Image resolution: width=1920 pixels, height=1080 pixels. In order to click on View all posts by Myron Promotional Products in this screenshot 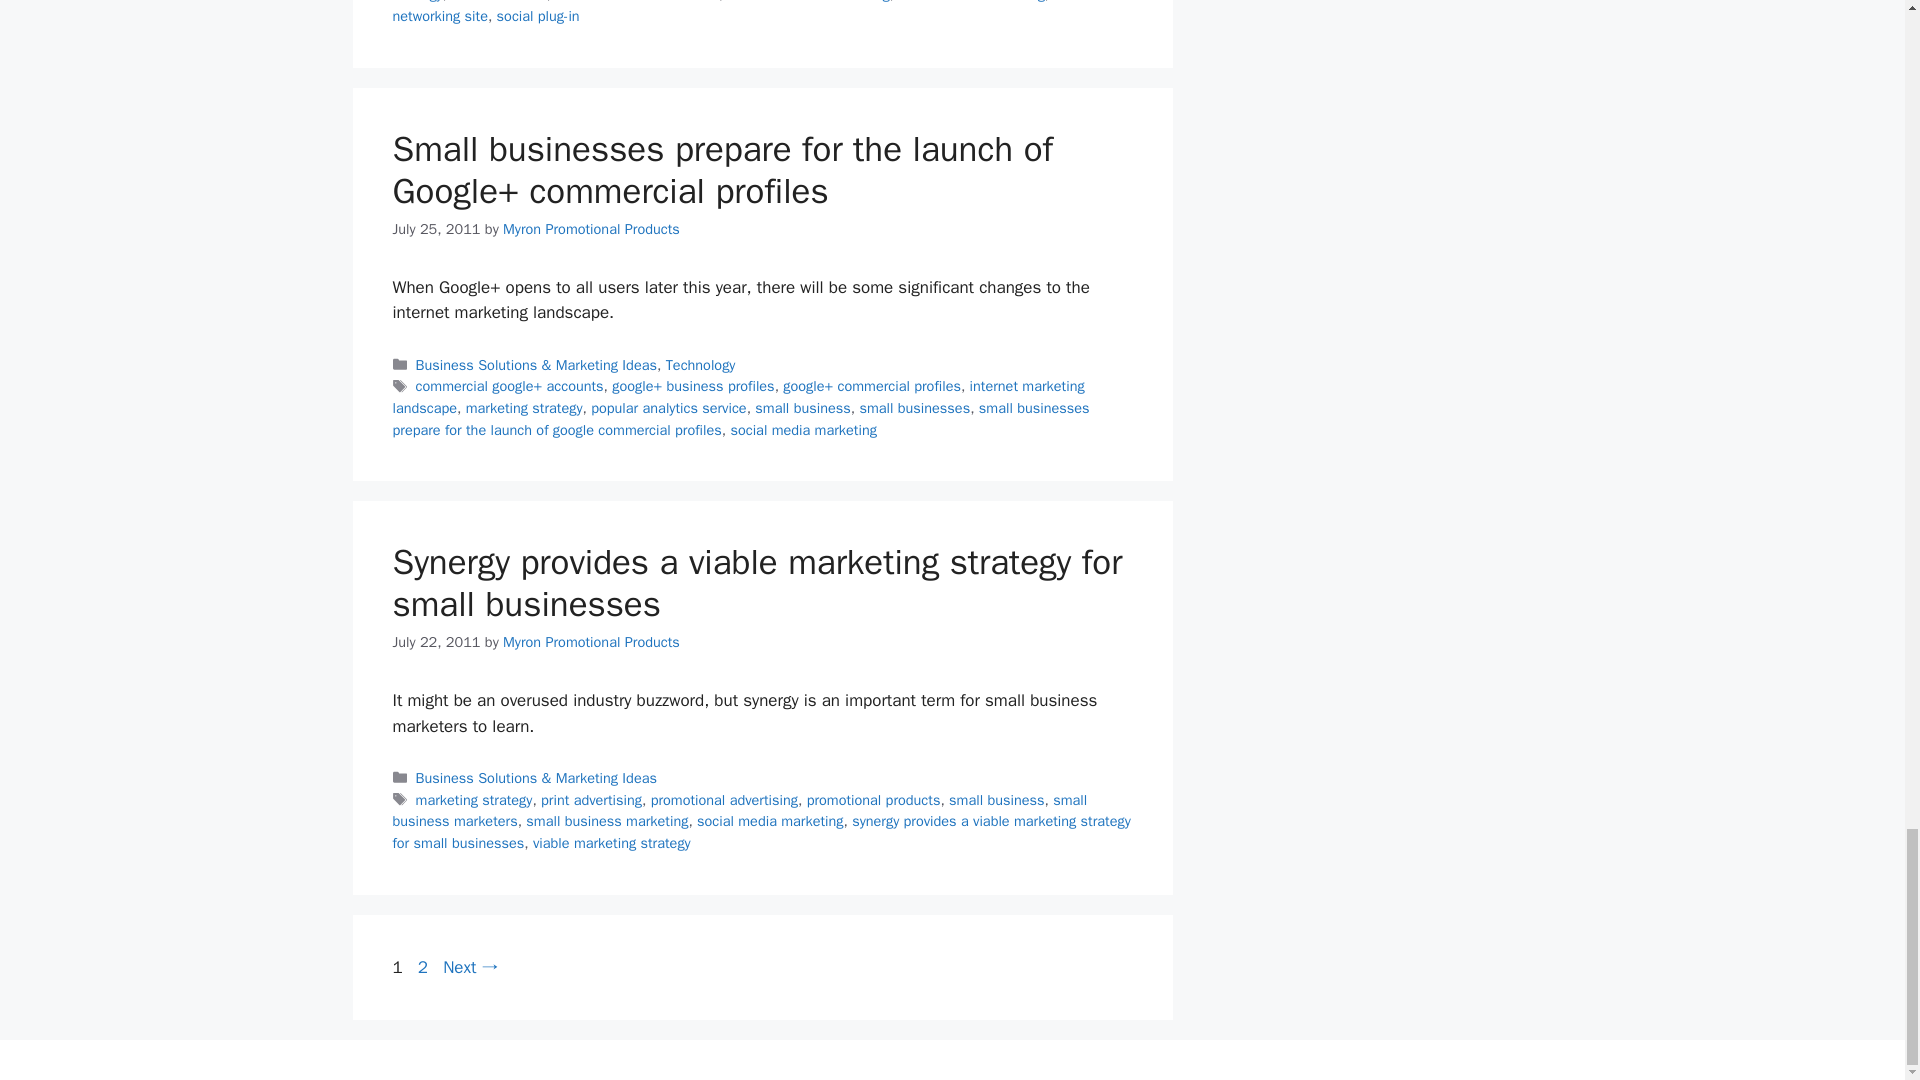, I will do `click(591, 228)`.